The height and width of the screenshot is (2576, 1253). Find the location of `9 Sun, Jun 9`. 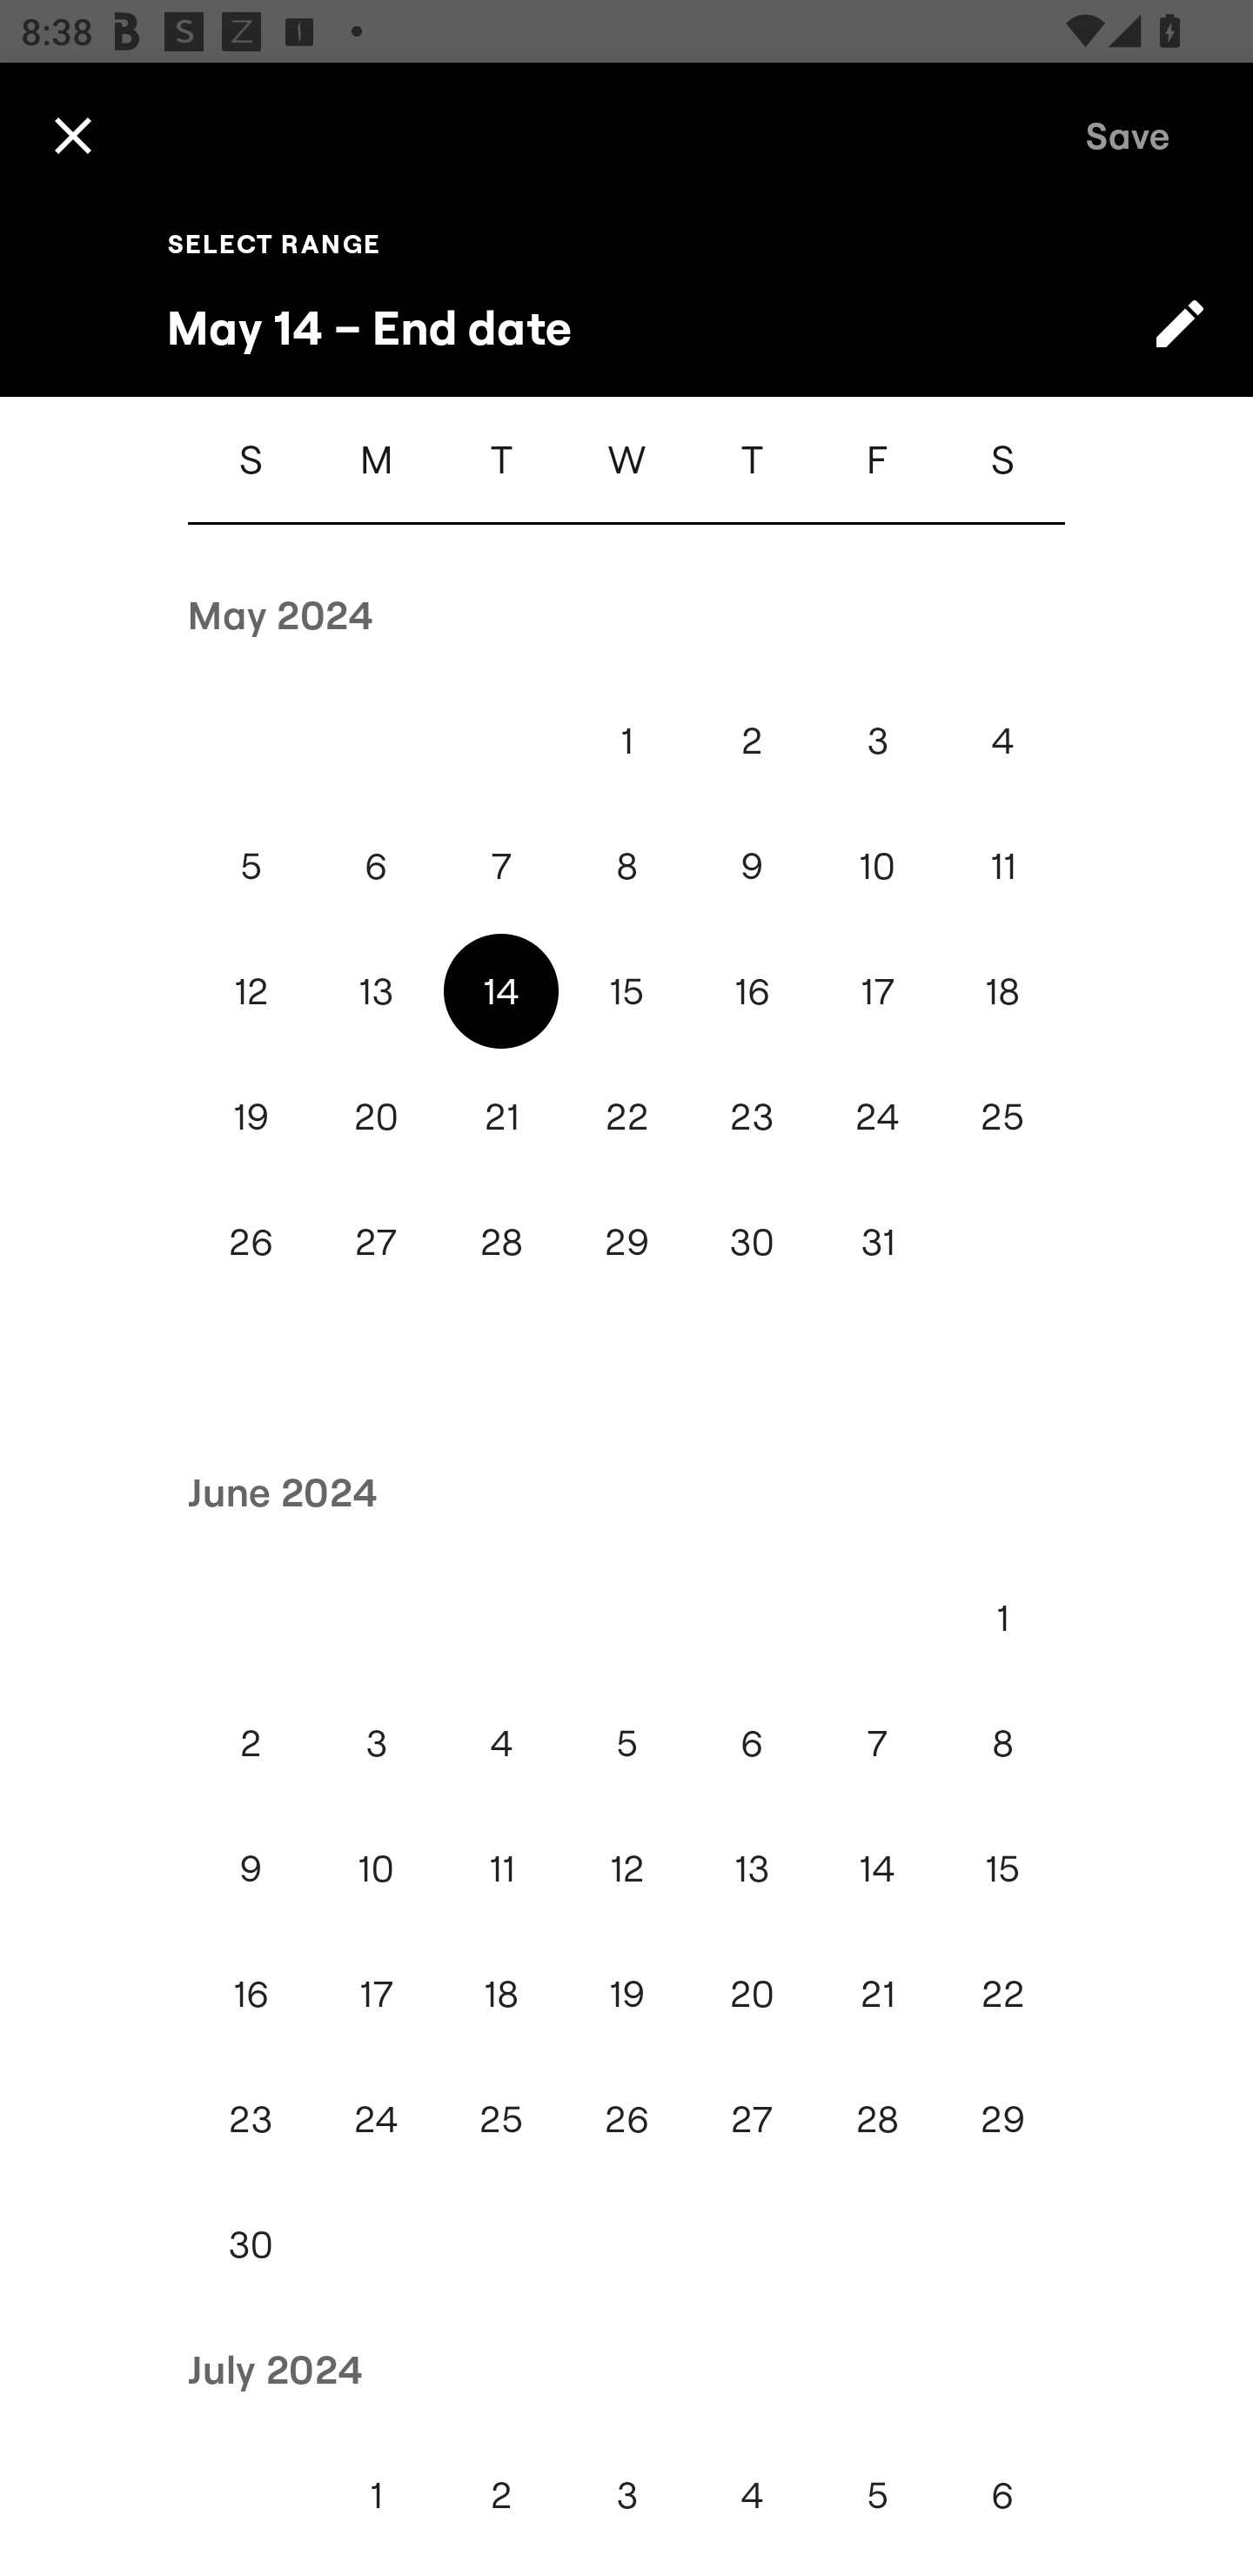

9 Sun, Jun 9 is located at coordinates (251, 1868).